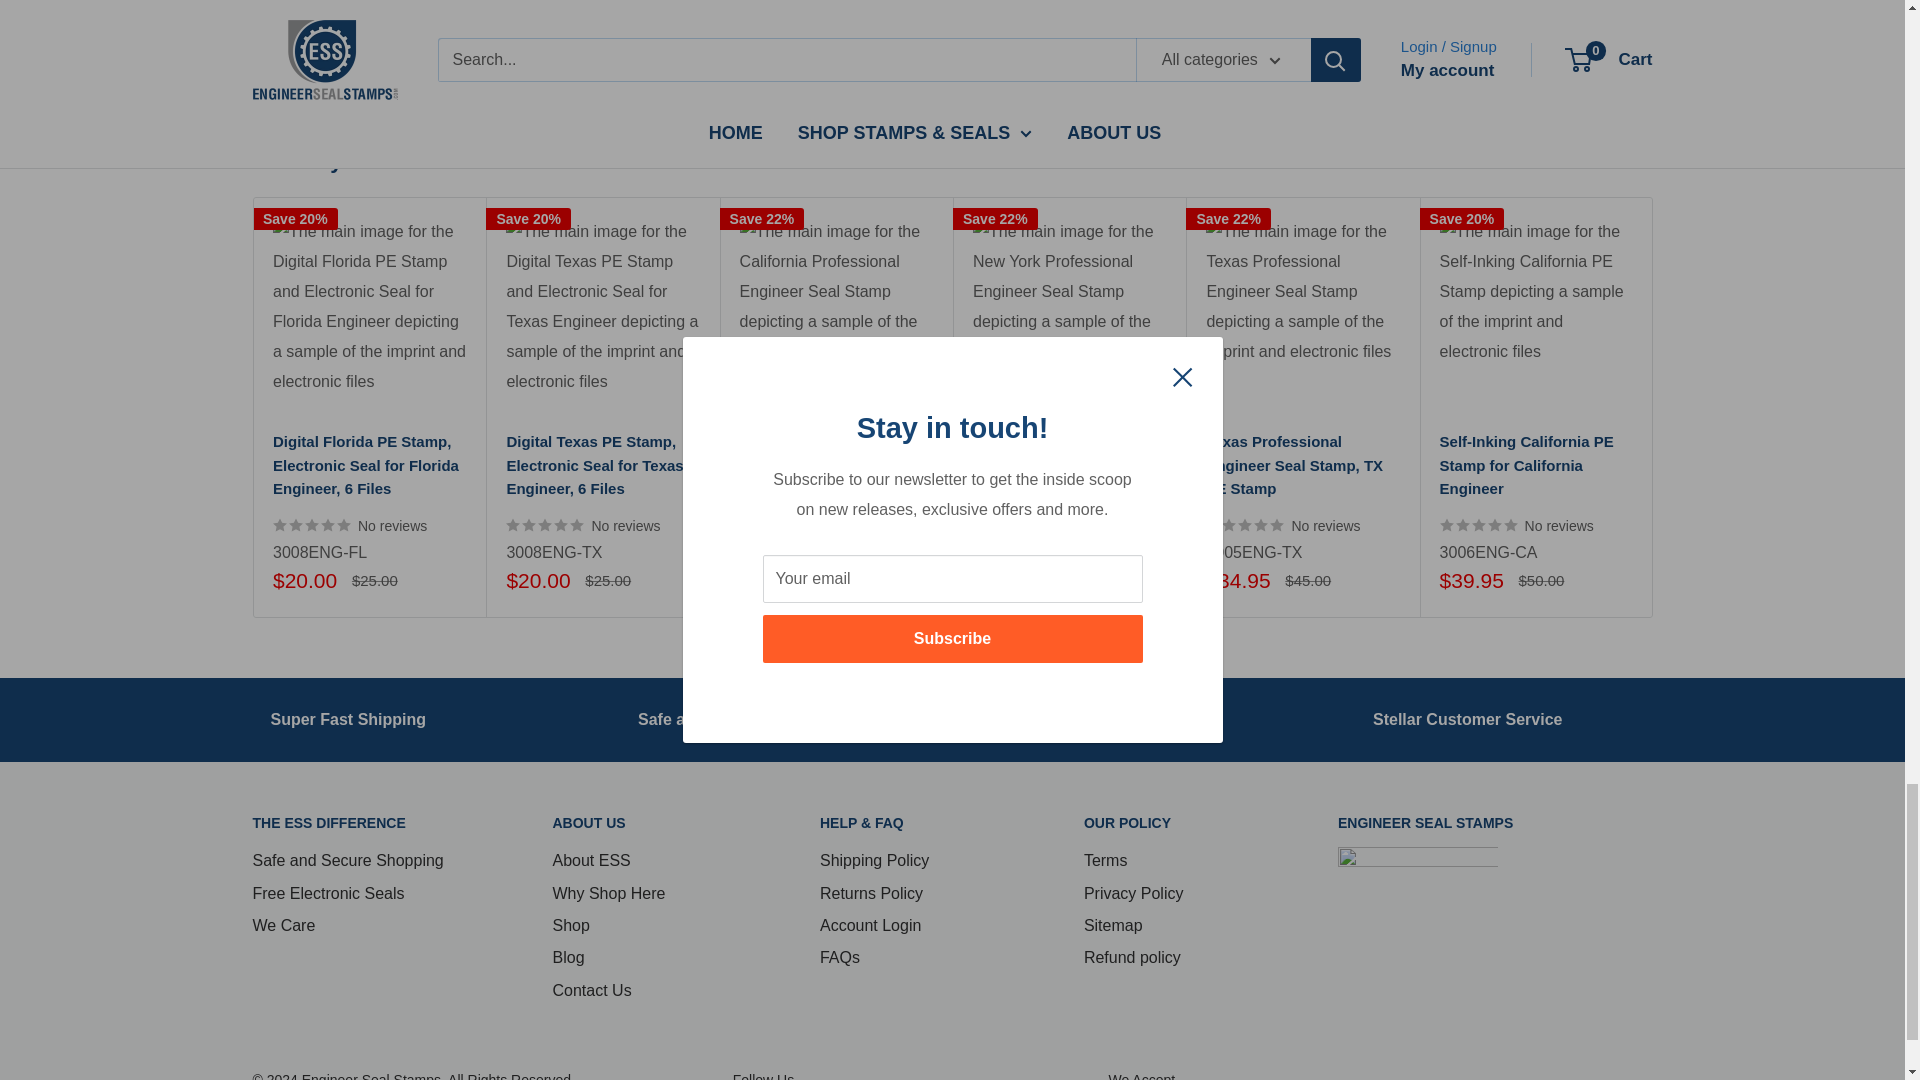 The height and width of the screenshot is (1080, 1920). Describe the element at coordinates (1467, 718) in the screenshot. I see `Contact Us` at that location.